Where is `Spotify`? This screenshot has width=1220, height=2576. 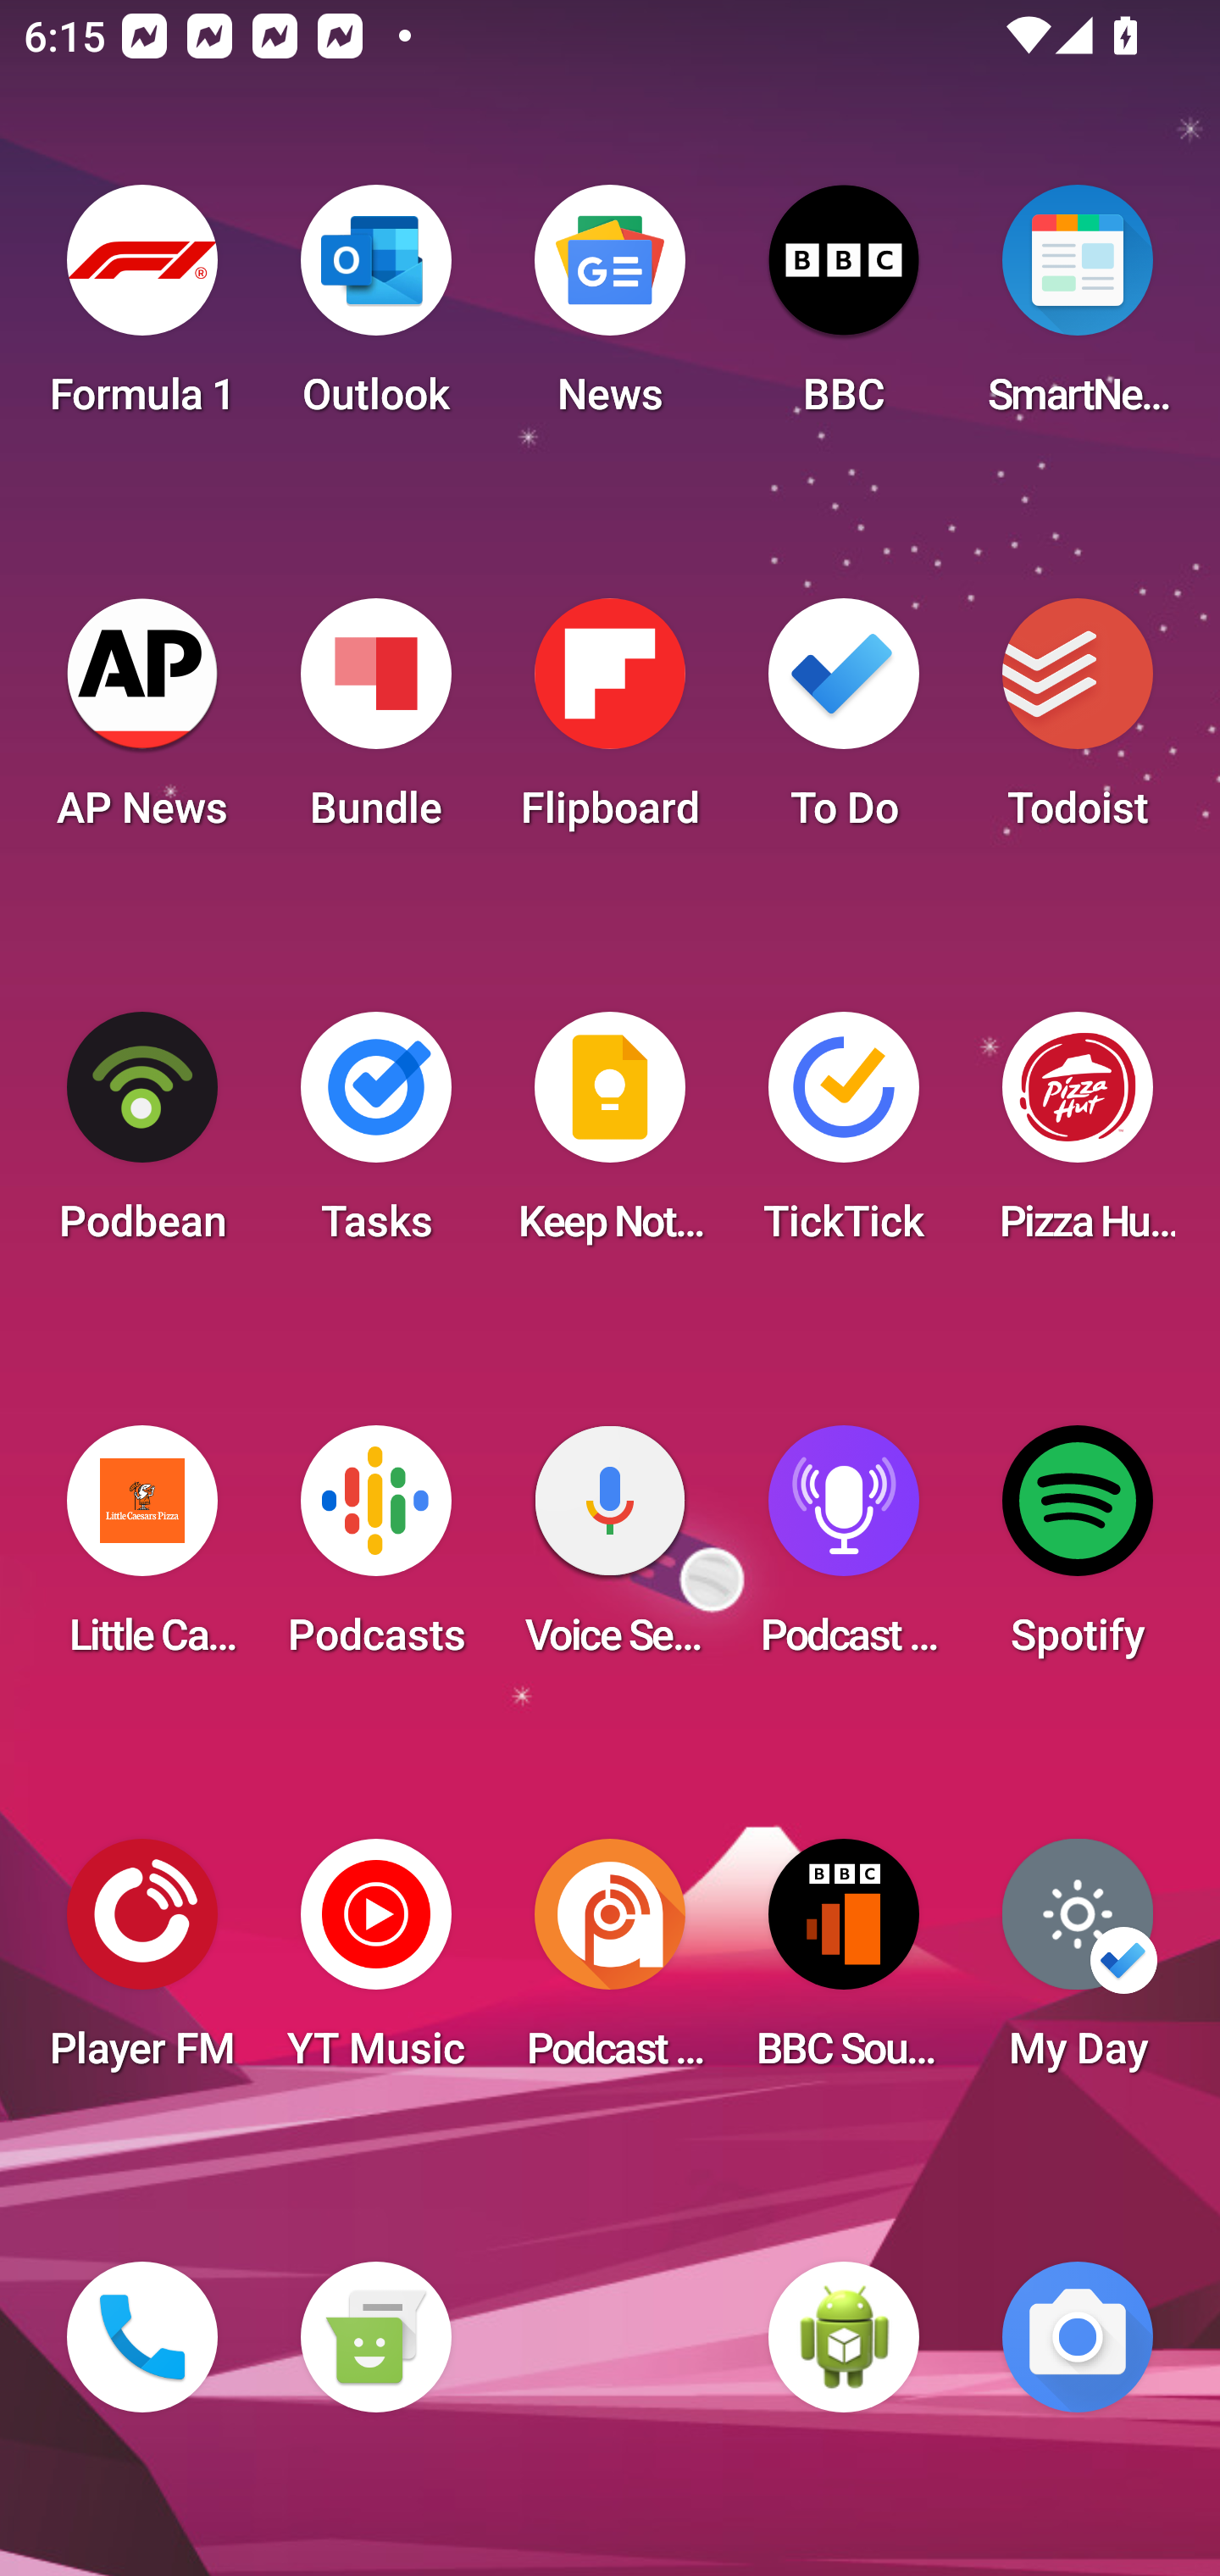 Spotify is located at coordinates (1078, 1551).